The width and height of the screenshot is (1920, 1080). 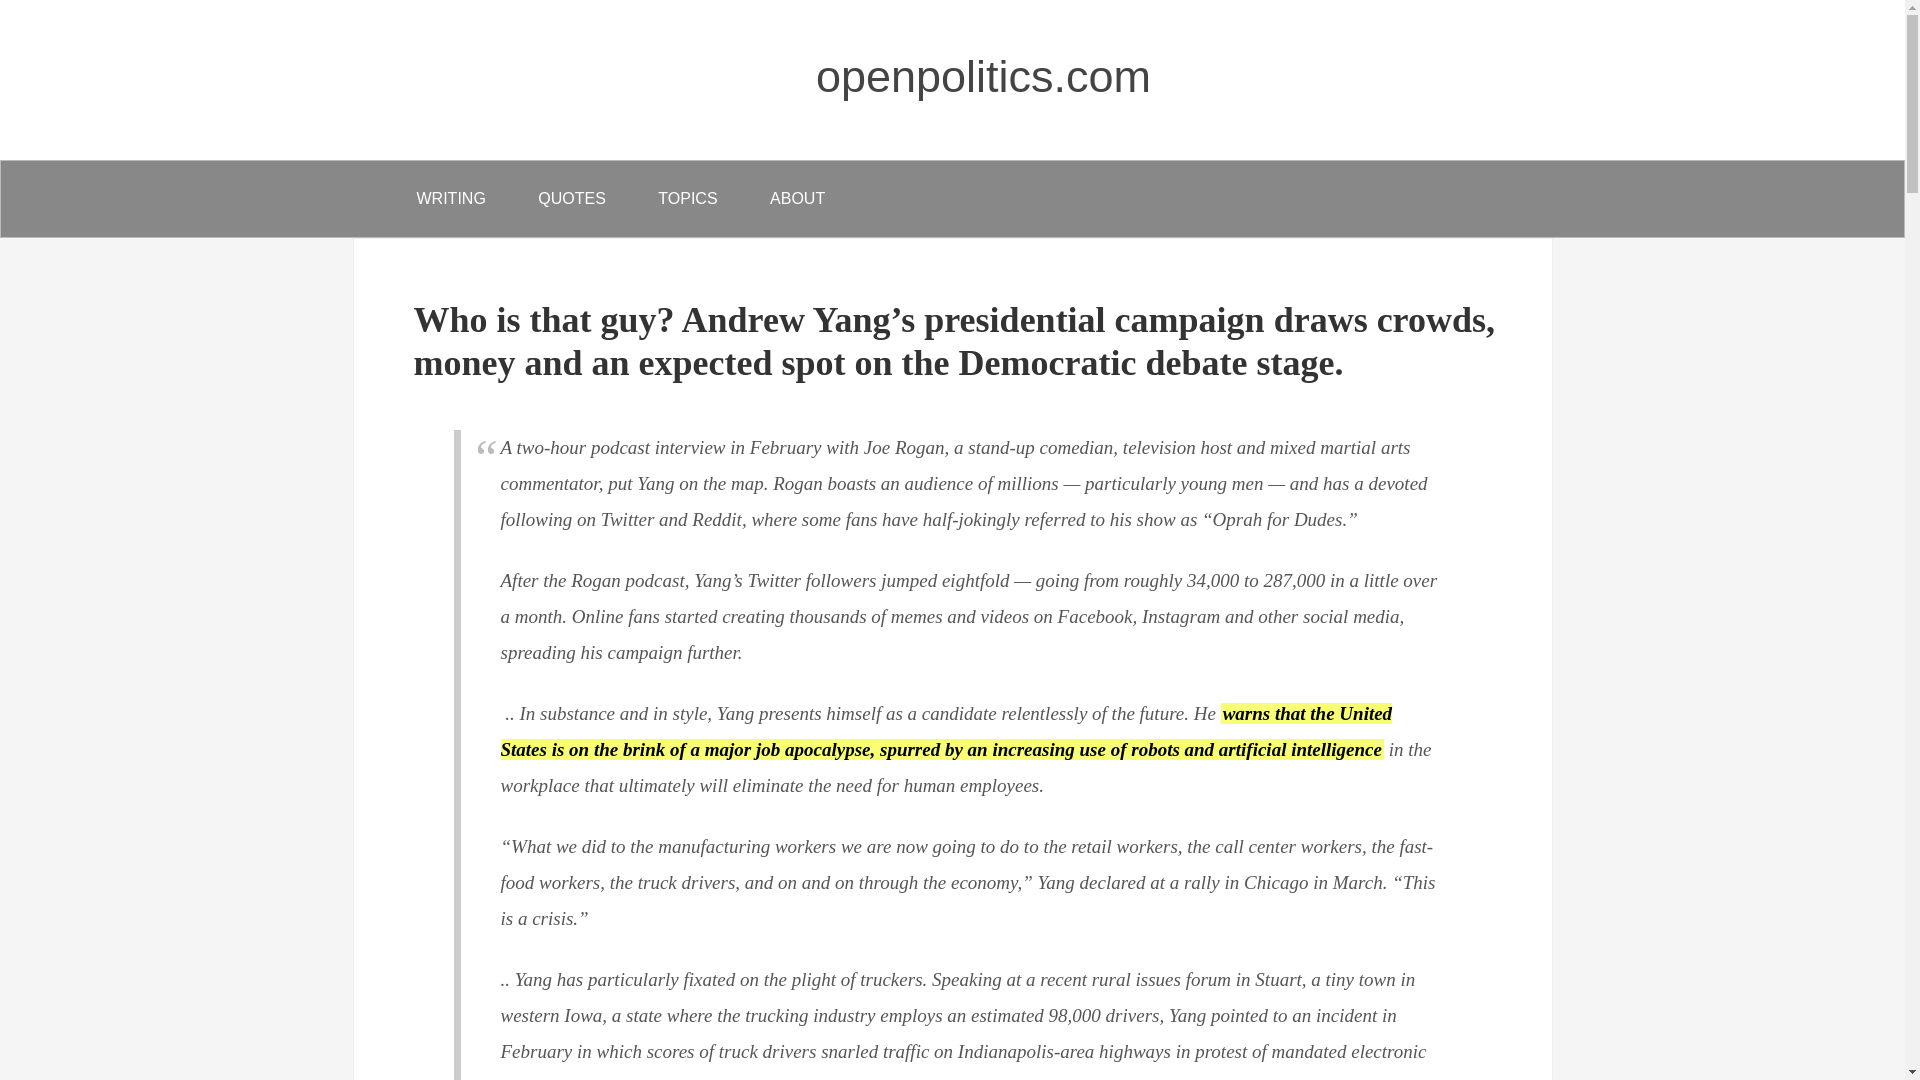 What do you see at coordinates (687, 198) in the screenshot?
I see `TOPICS` at bounding box center [687, 198].